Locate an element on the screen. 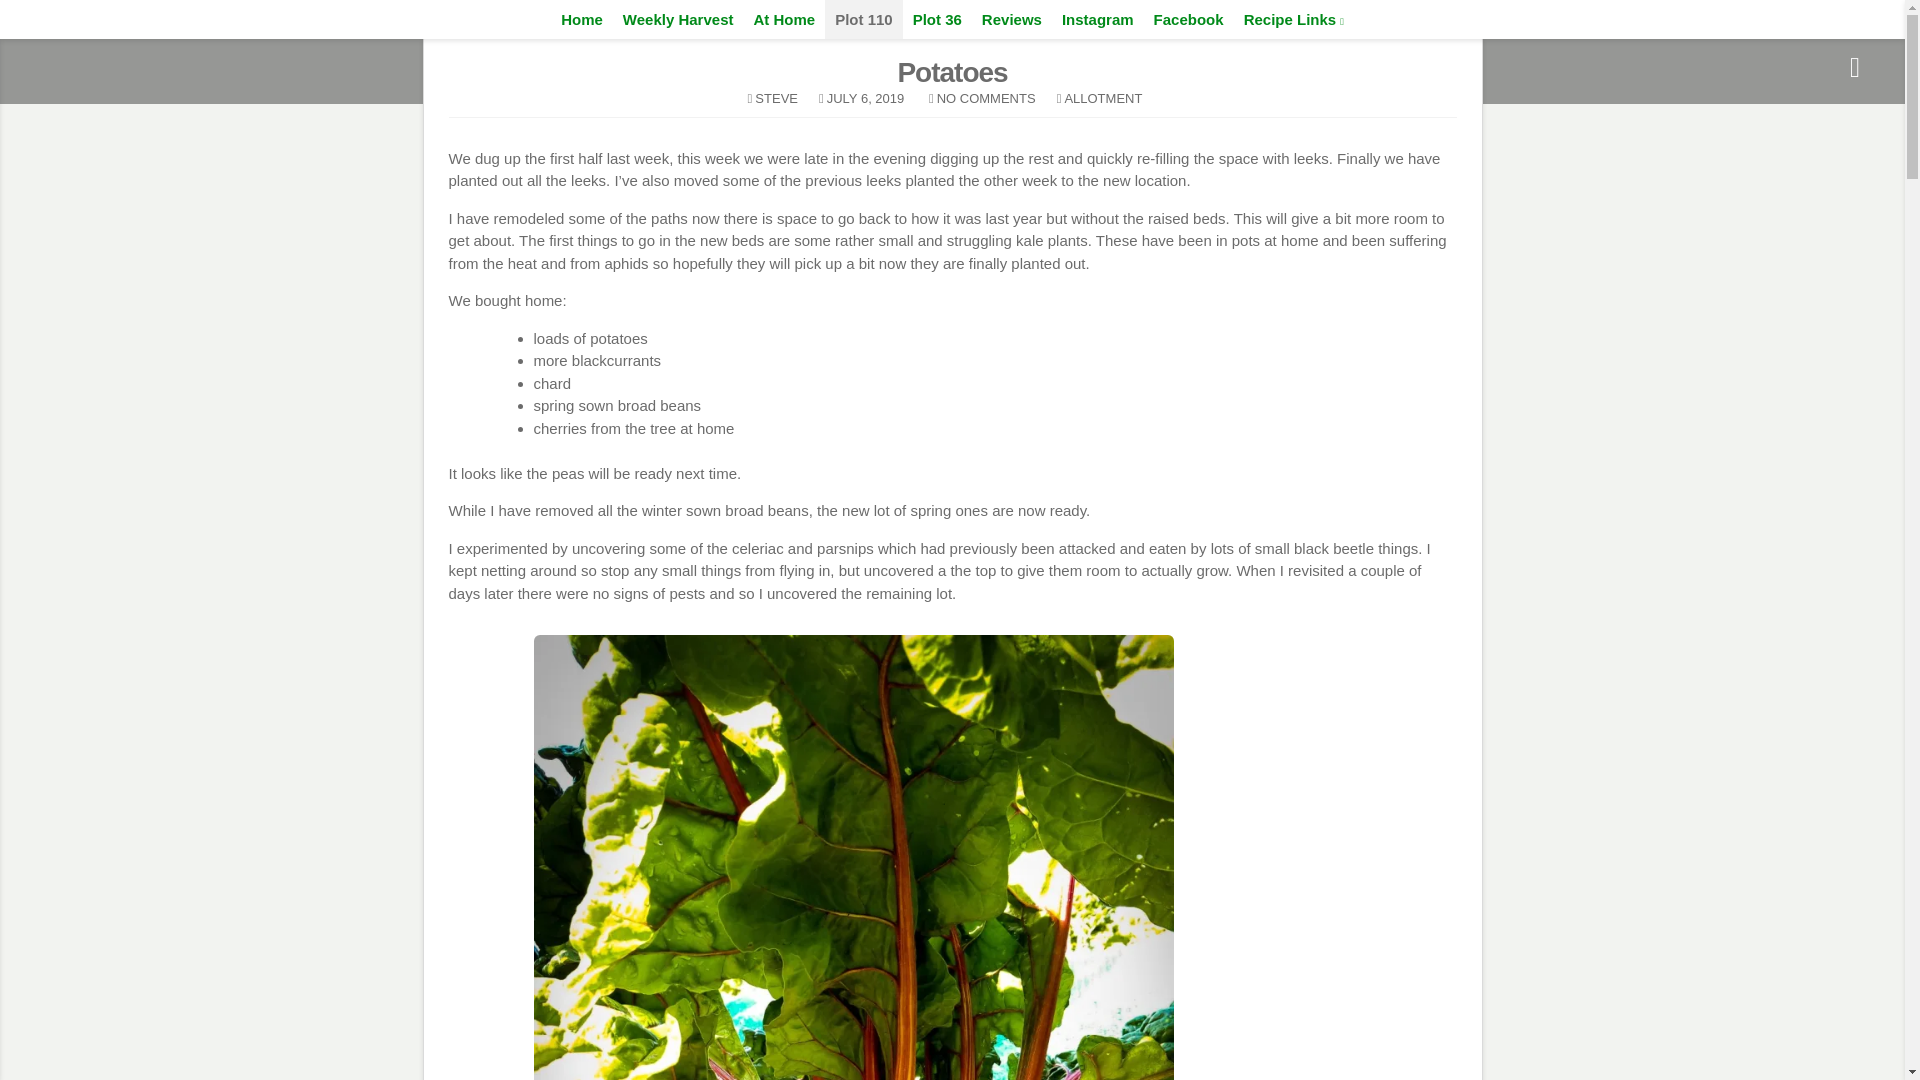  STEVE is located at coordinates (776, 98).